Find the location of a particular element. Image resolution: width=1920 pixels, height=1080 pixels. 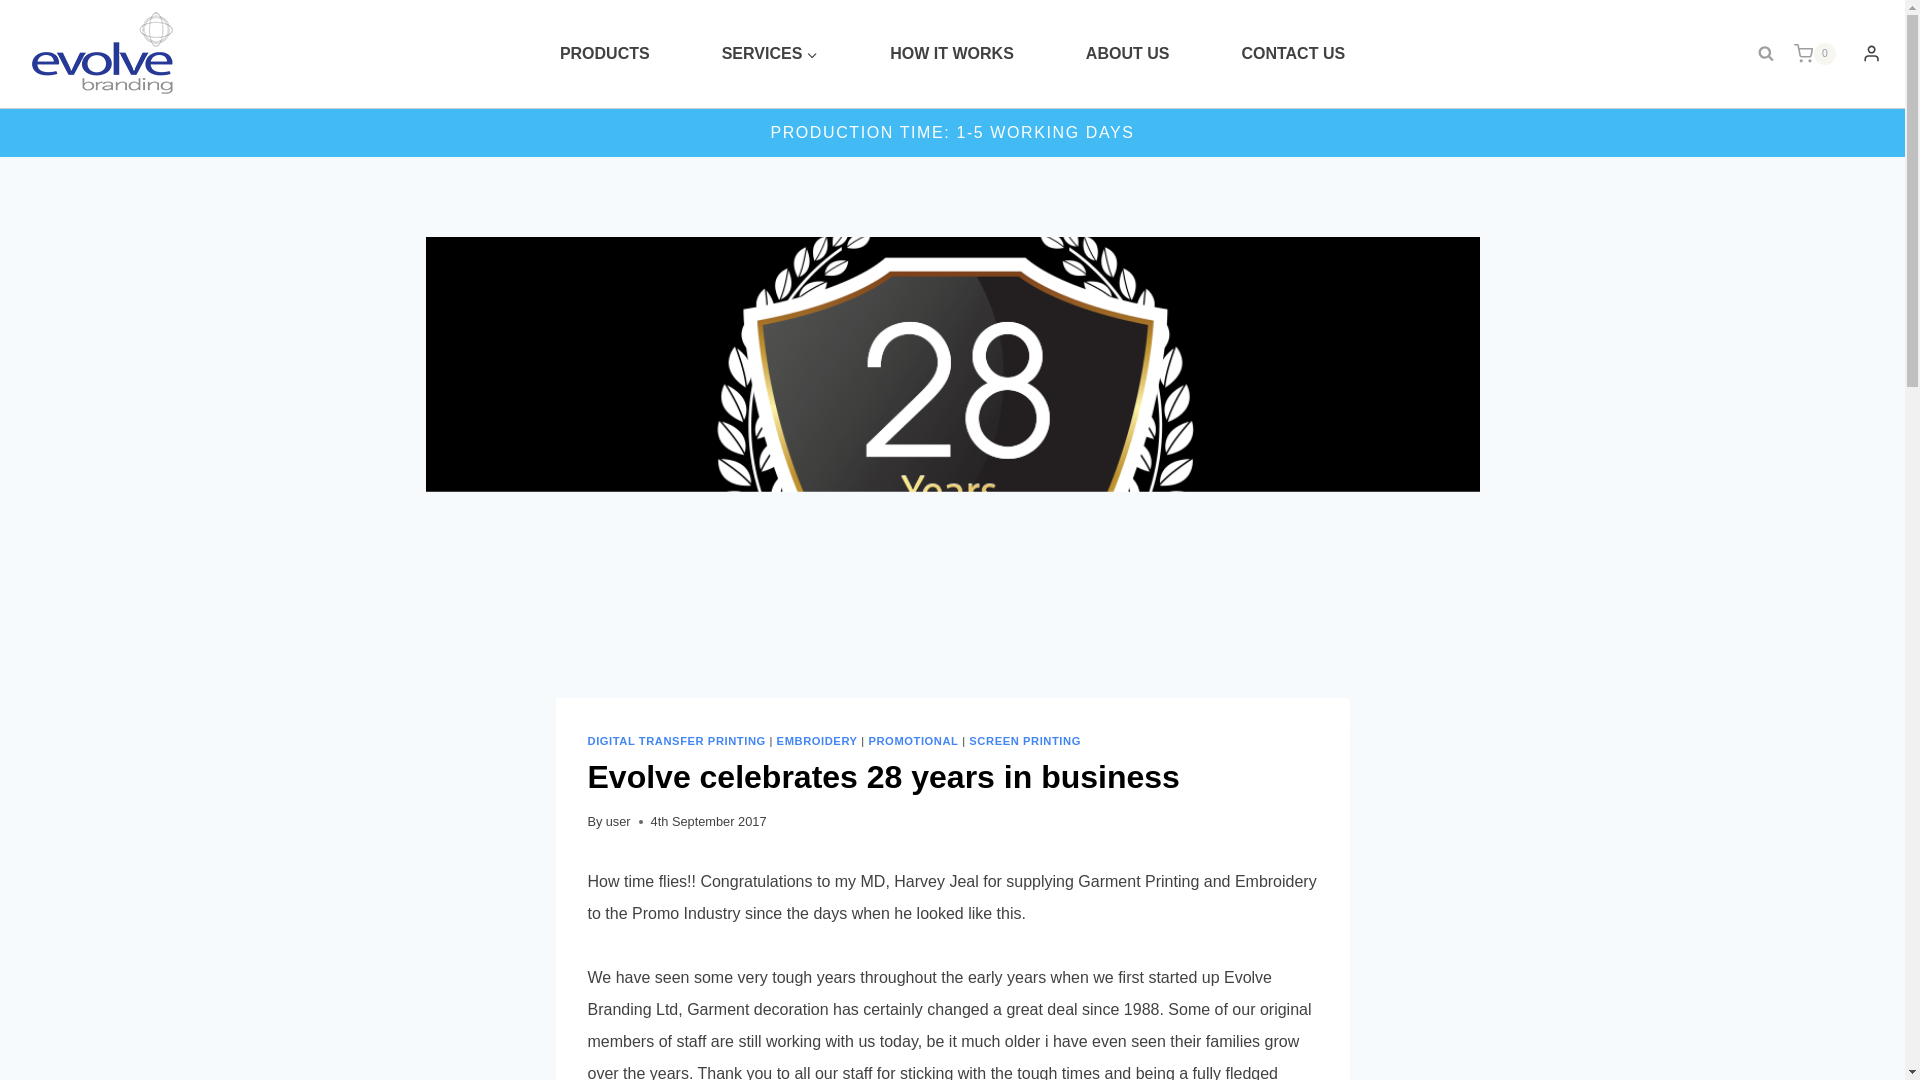

0 is located at coordinates (1822, 54).